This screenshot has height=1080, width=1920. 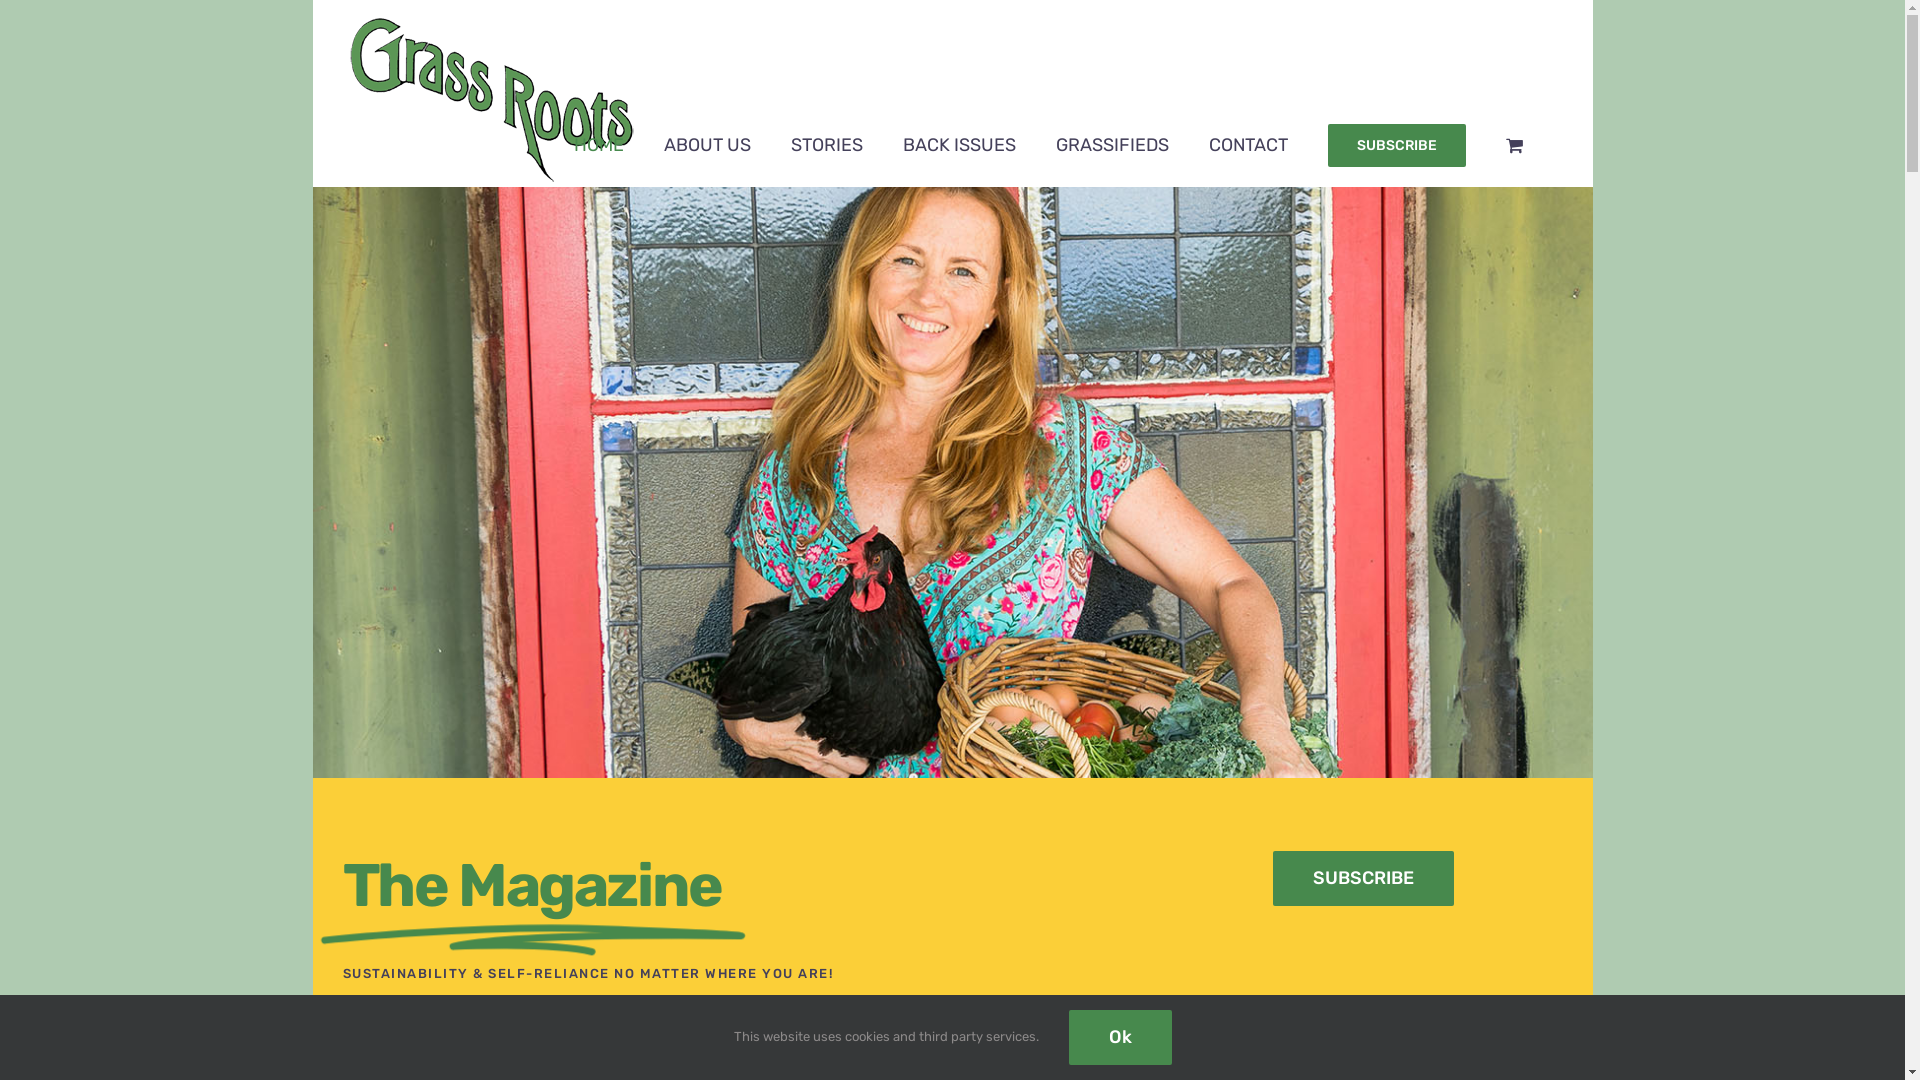 What do you see at coordinates (1112, 144) in the screenshot?
I see `GRASSIFIEDS` at bounding box center [1112, 144].